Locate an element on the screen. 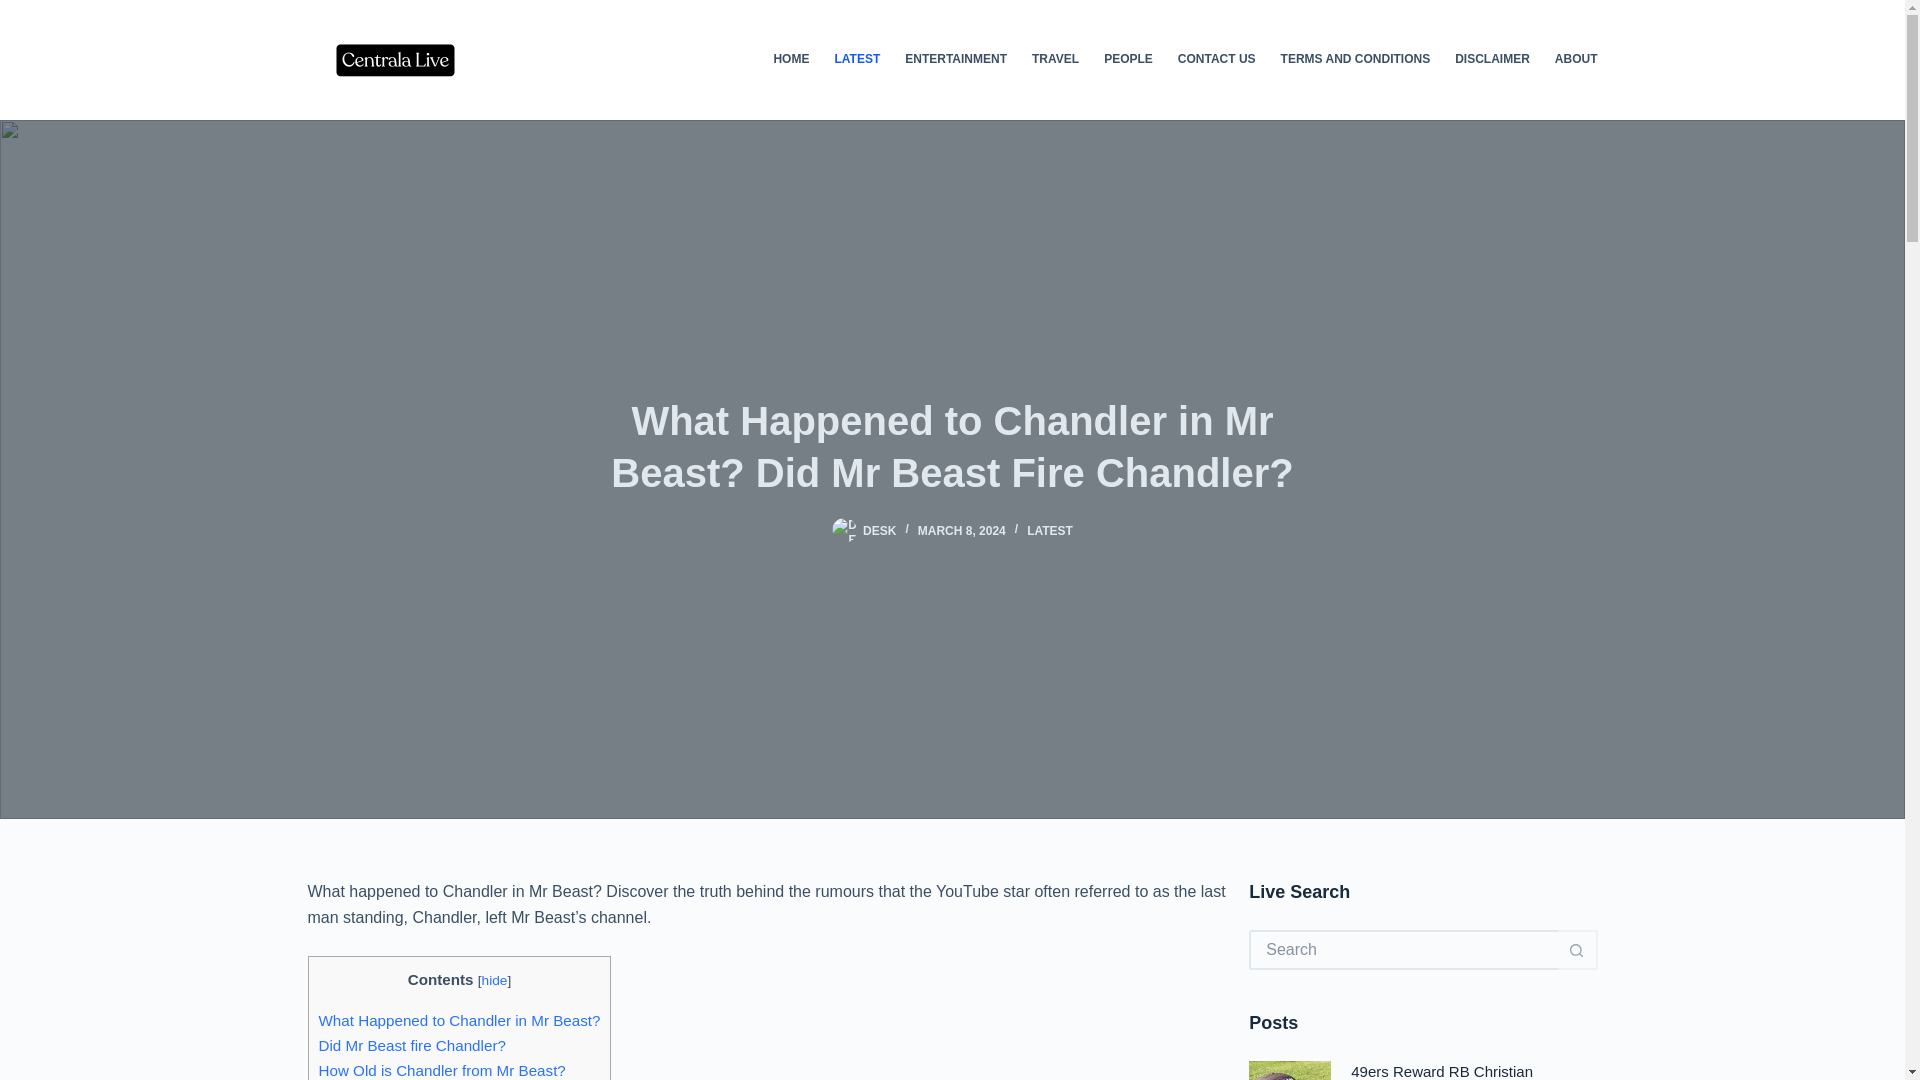  Posts by Desk is located at coordinates (879, 530).